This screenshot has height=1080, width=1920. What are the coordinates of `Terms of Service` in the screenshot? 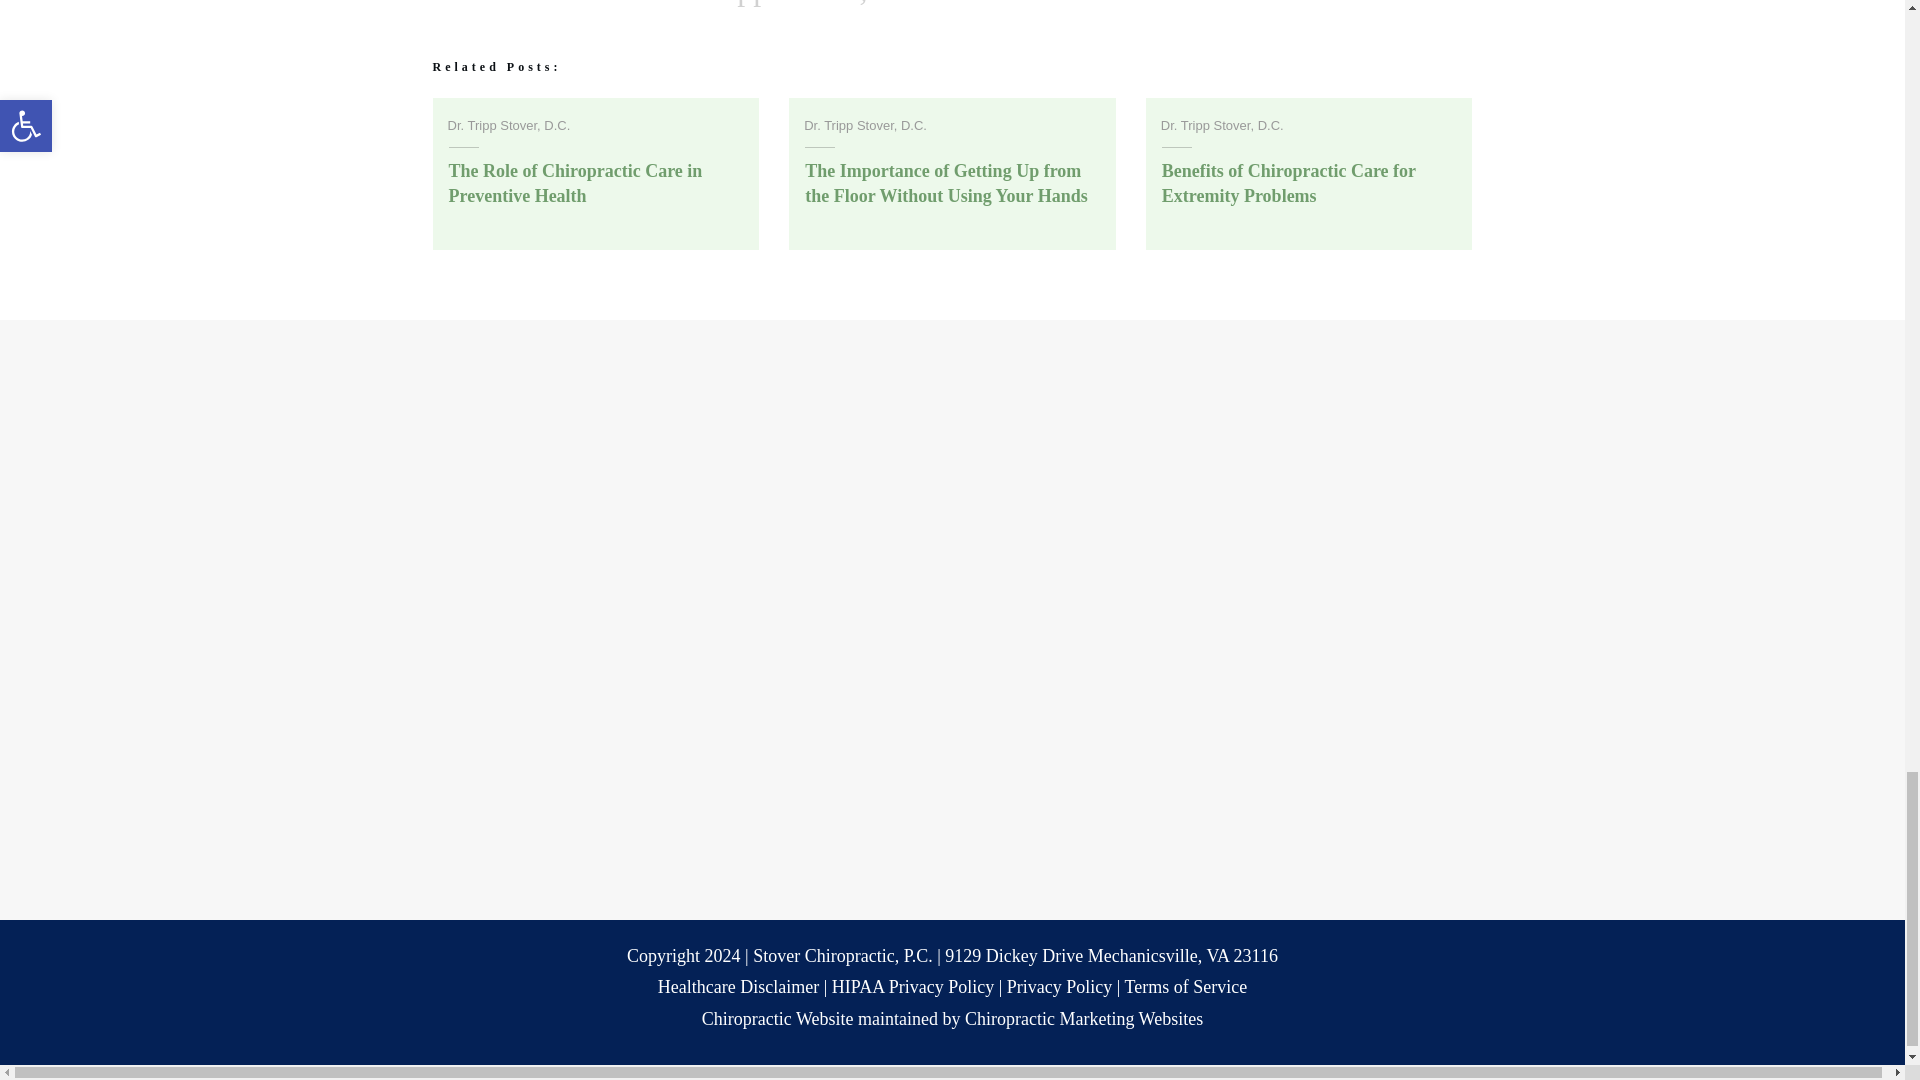 It's located at (1186, 986).